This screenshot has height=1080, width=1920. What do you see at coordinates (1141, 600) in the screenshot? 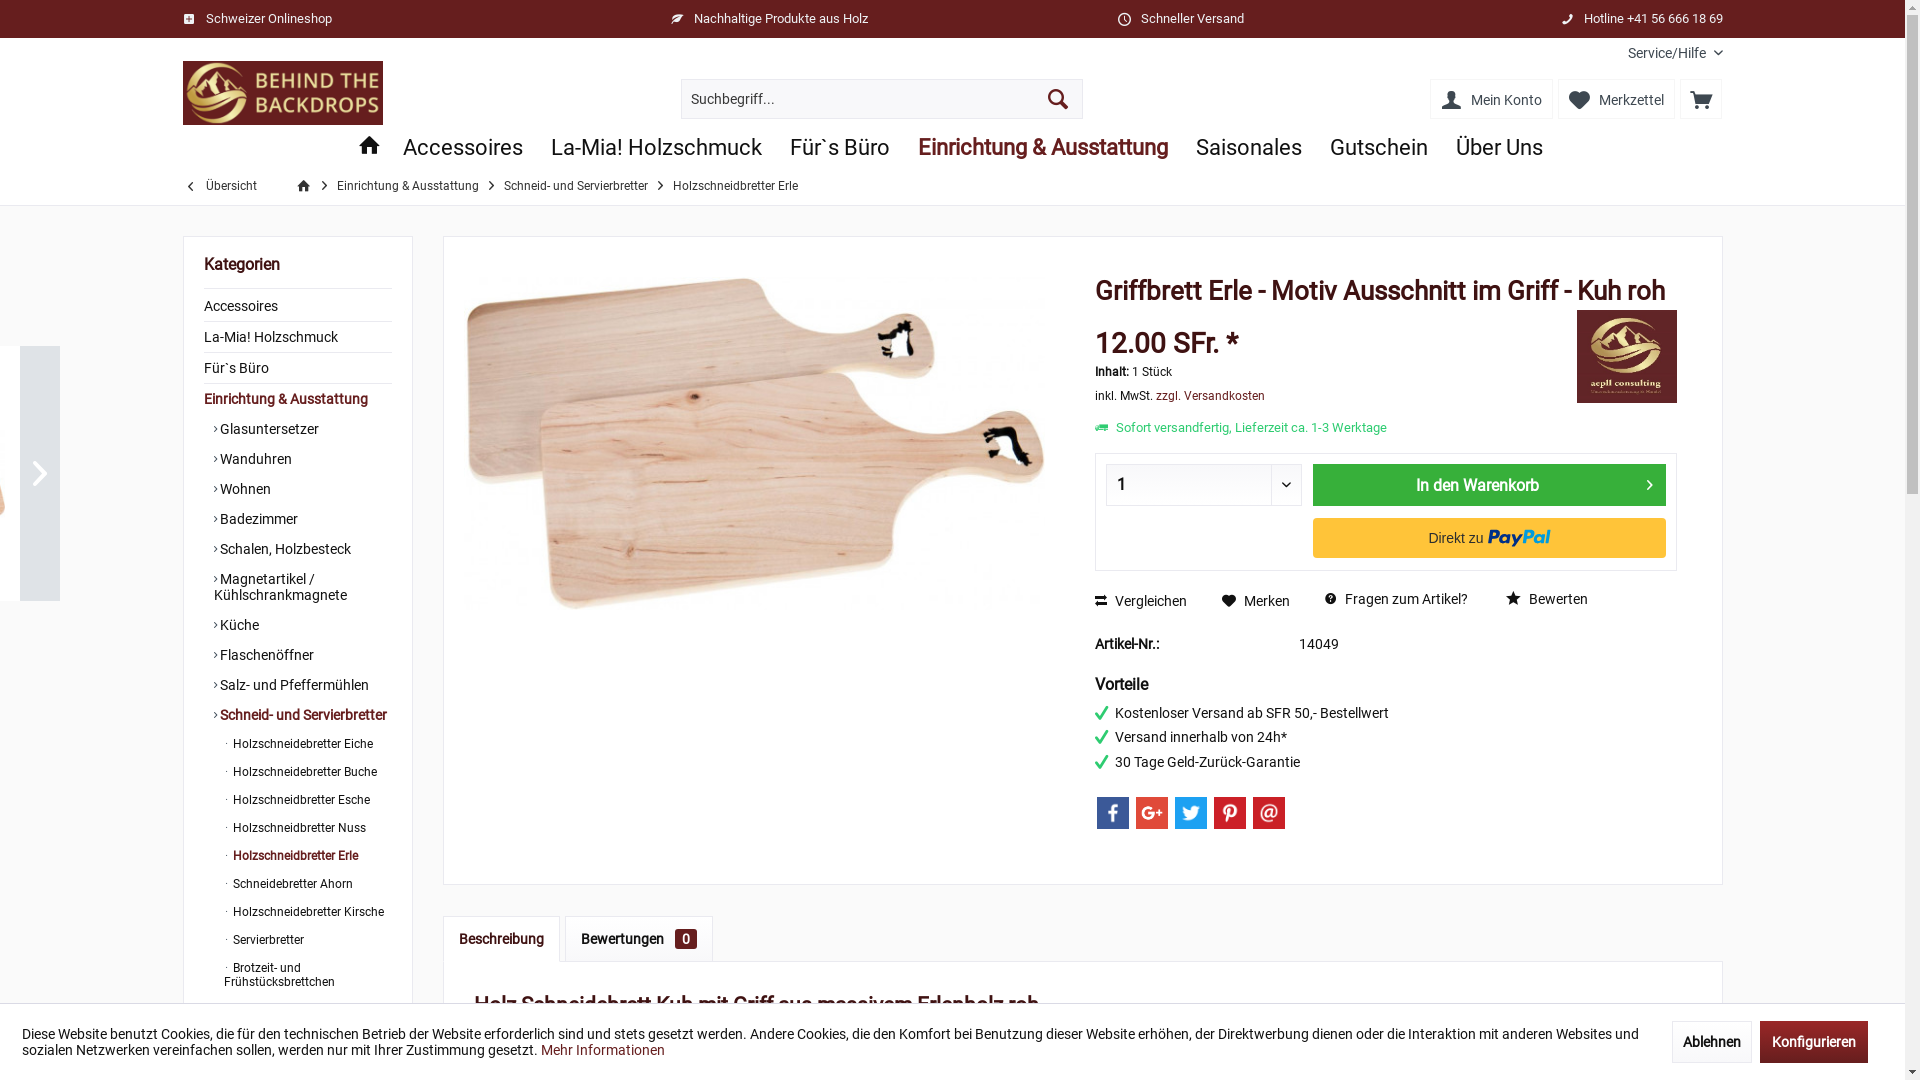
I see `Vergleichen` at bounding box center [1141, 600].